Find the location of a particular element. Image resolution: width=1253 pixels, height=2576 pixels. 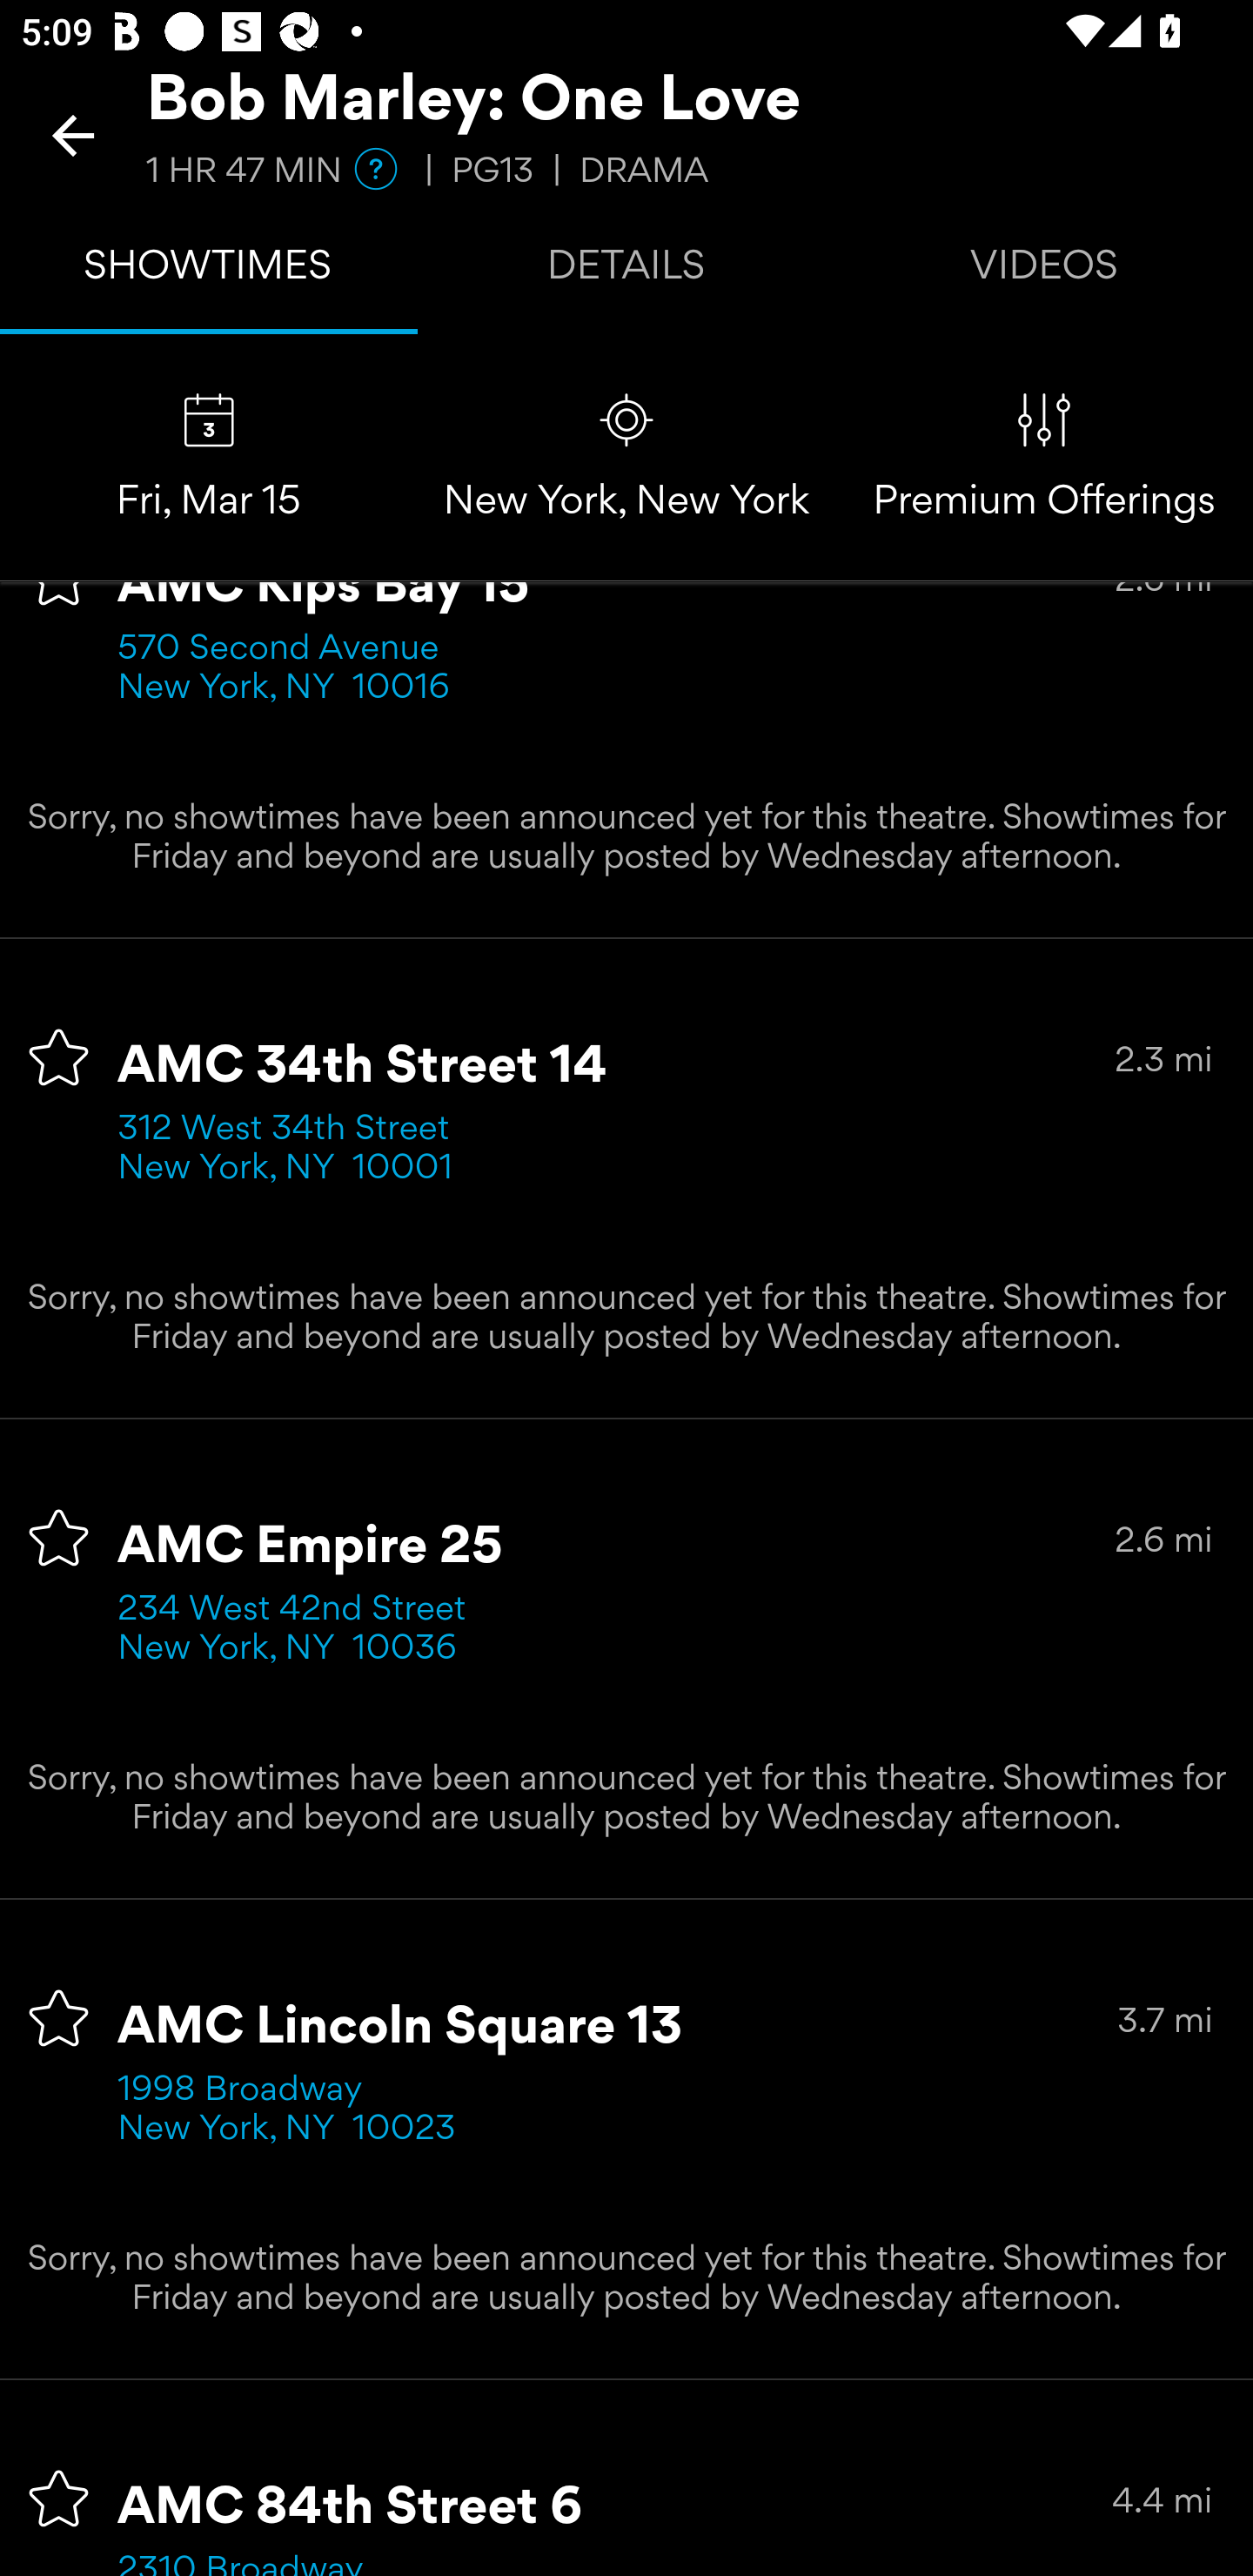

Change selected day
Fri, Mar 15 is located at coordinates (209, 458).